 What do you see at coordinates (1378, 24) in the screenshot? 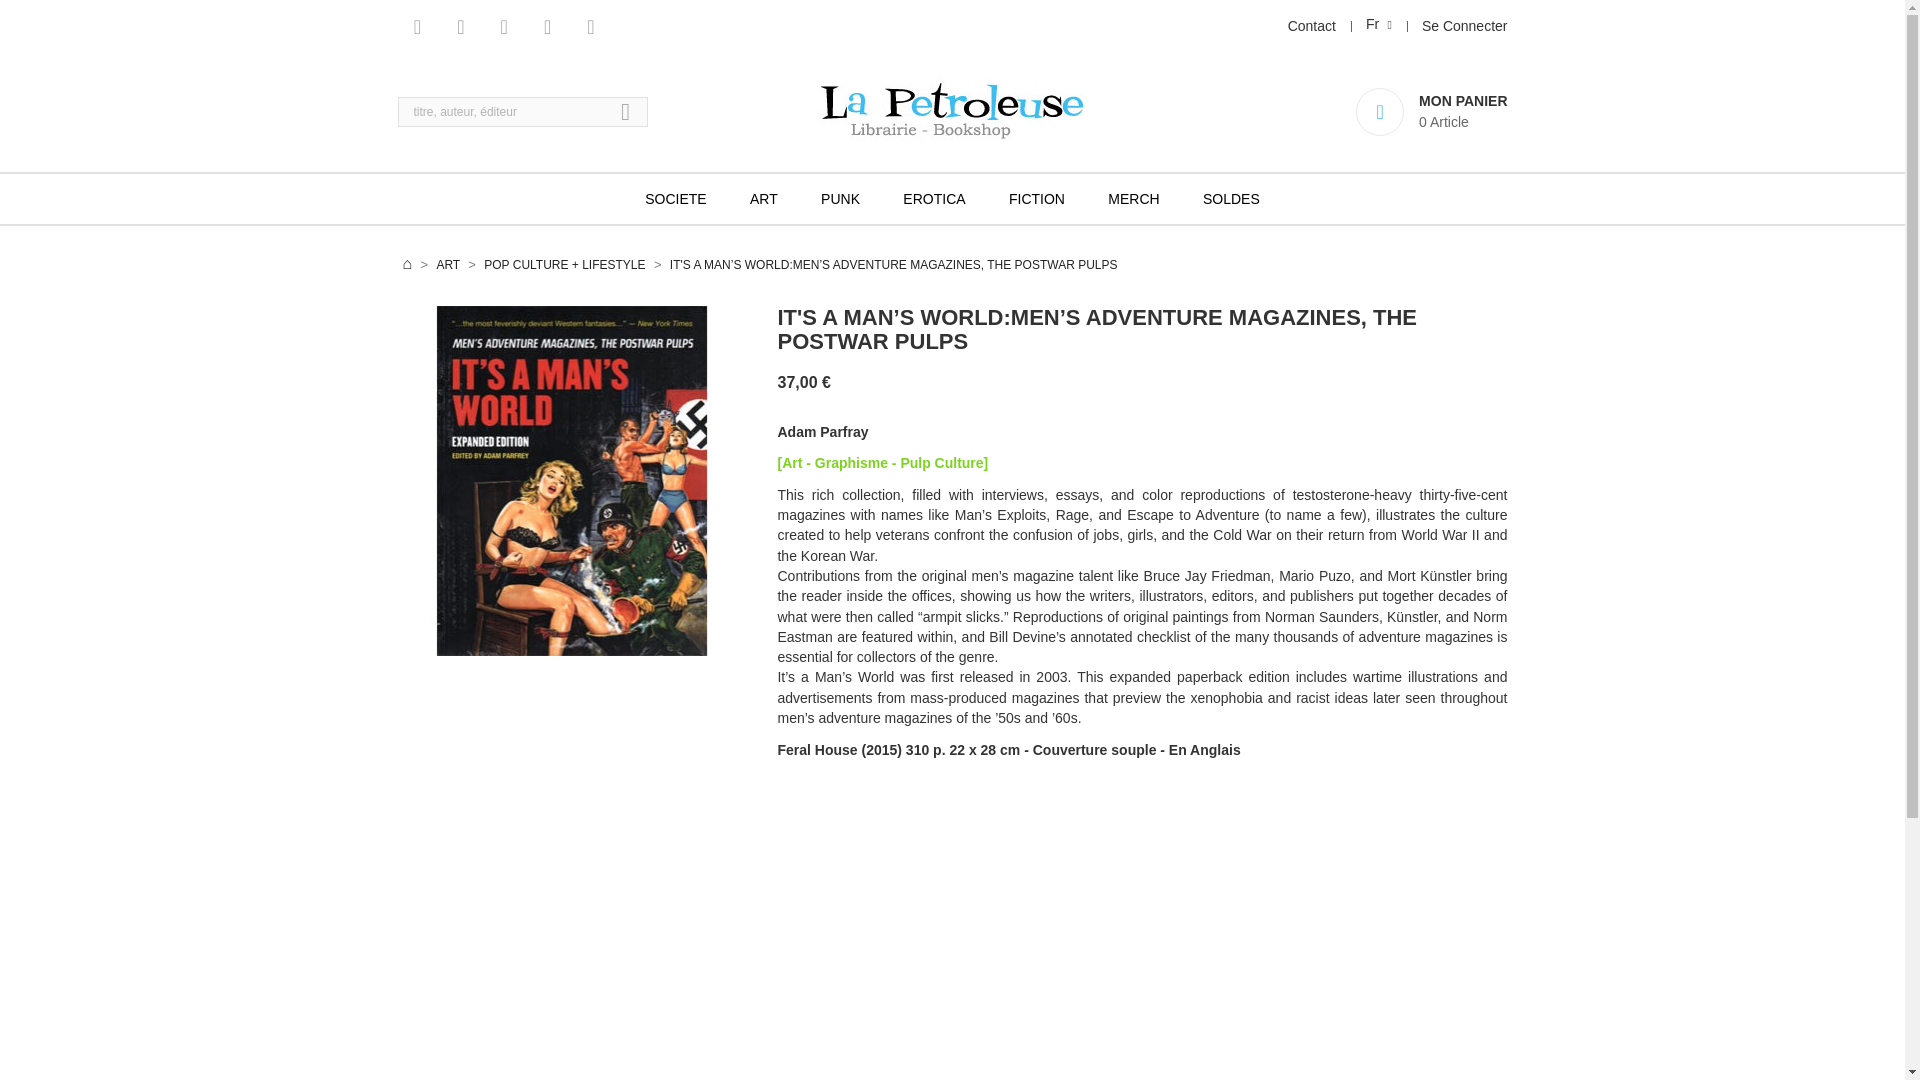
I see `Fr` at bounding box center [1378, 24].